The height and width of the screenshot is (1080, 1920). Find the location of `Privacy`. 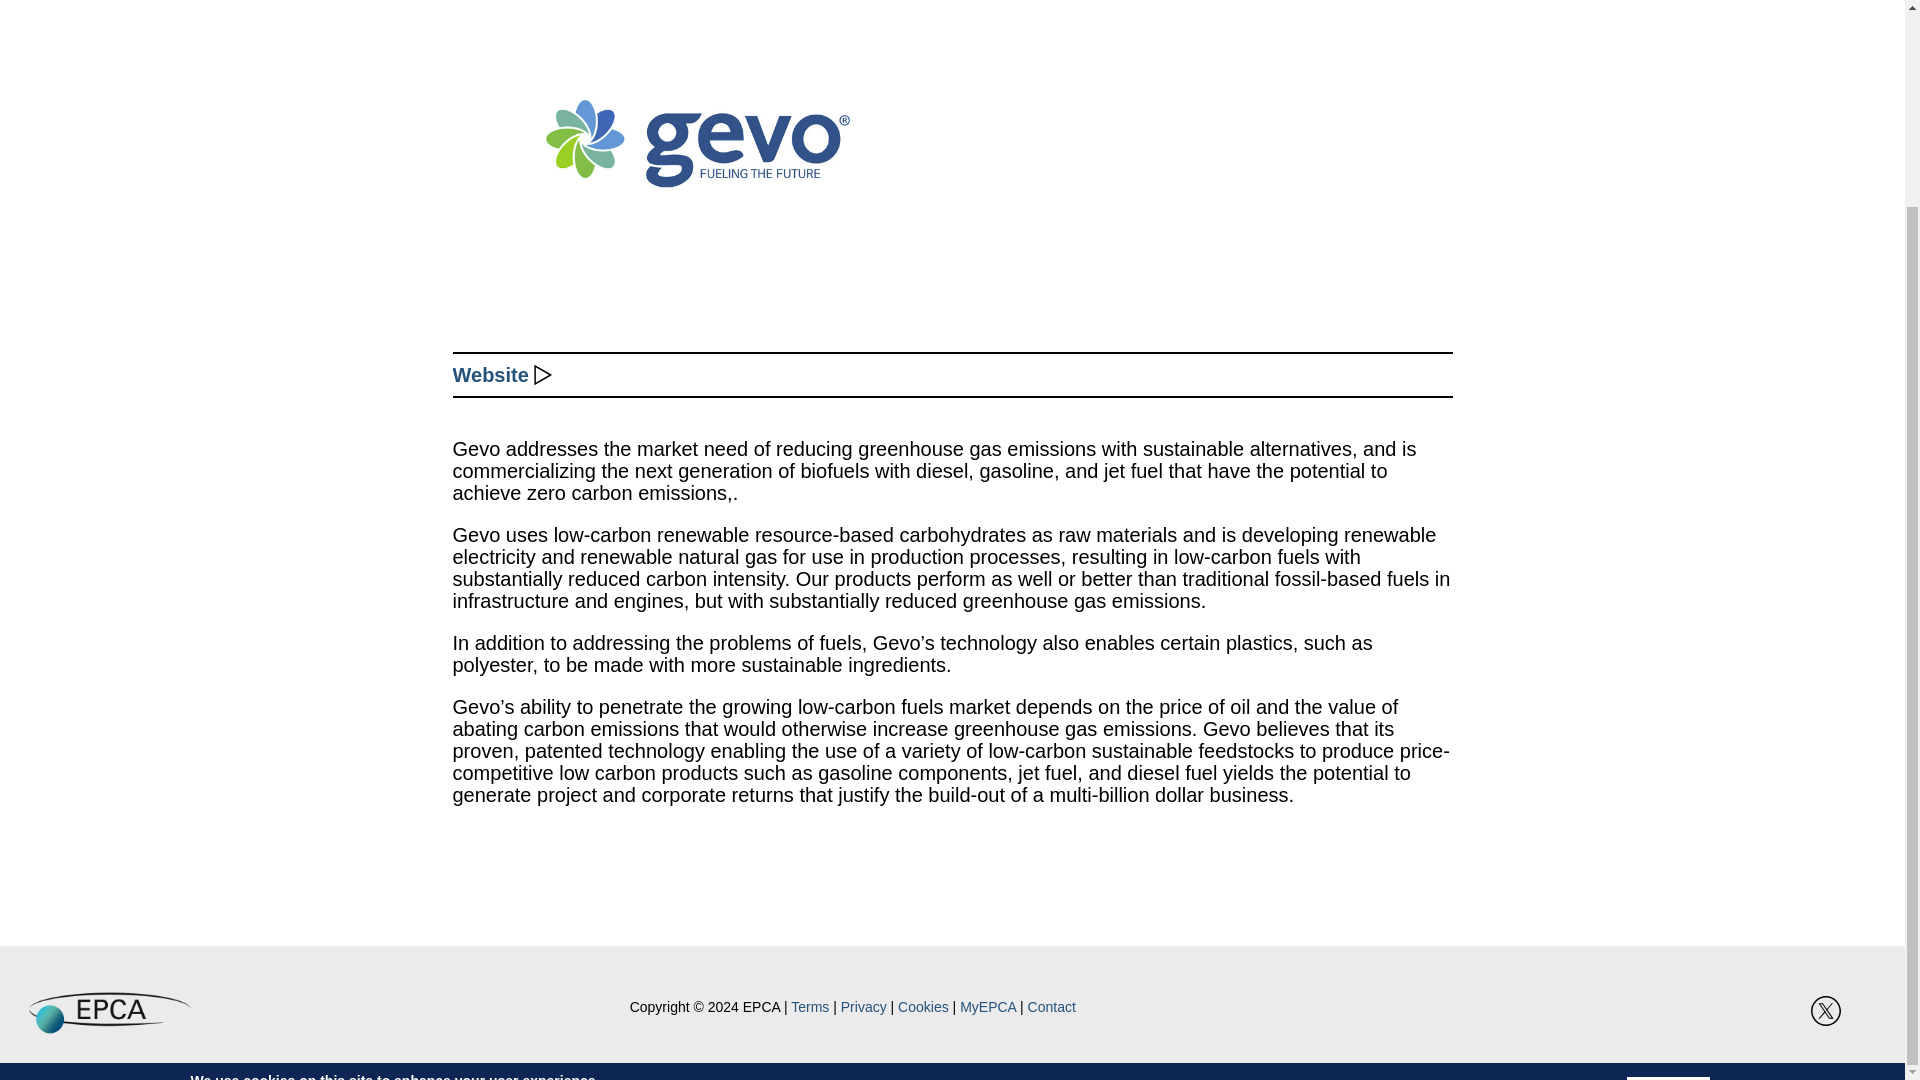

Privacy is located at coordinates (864, 1007).